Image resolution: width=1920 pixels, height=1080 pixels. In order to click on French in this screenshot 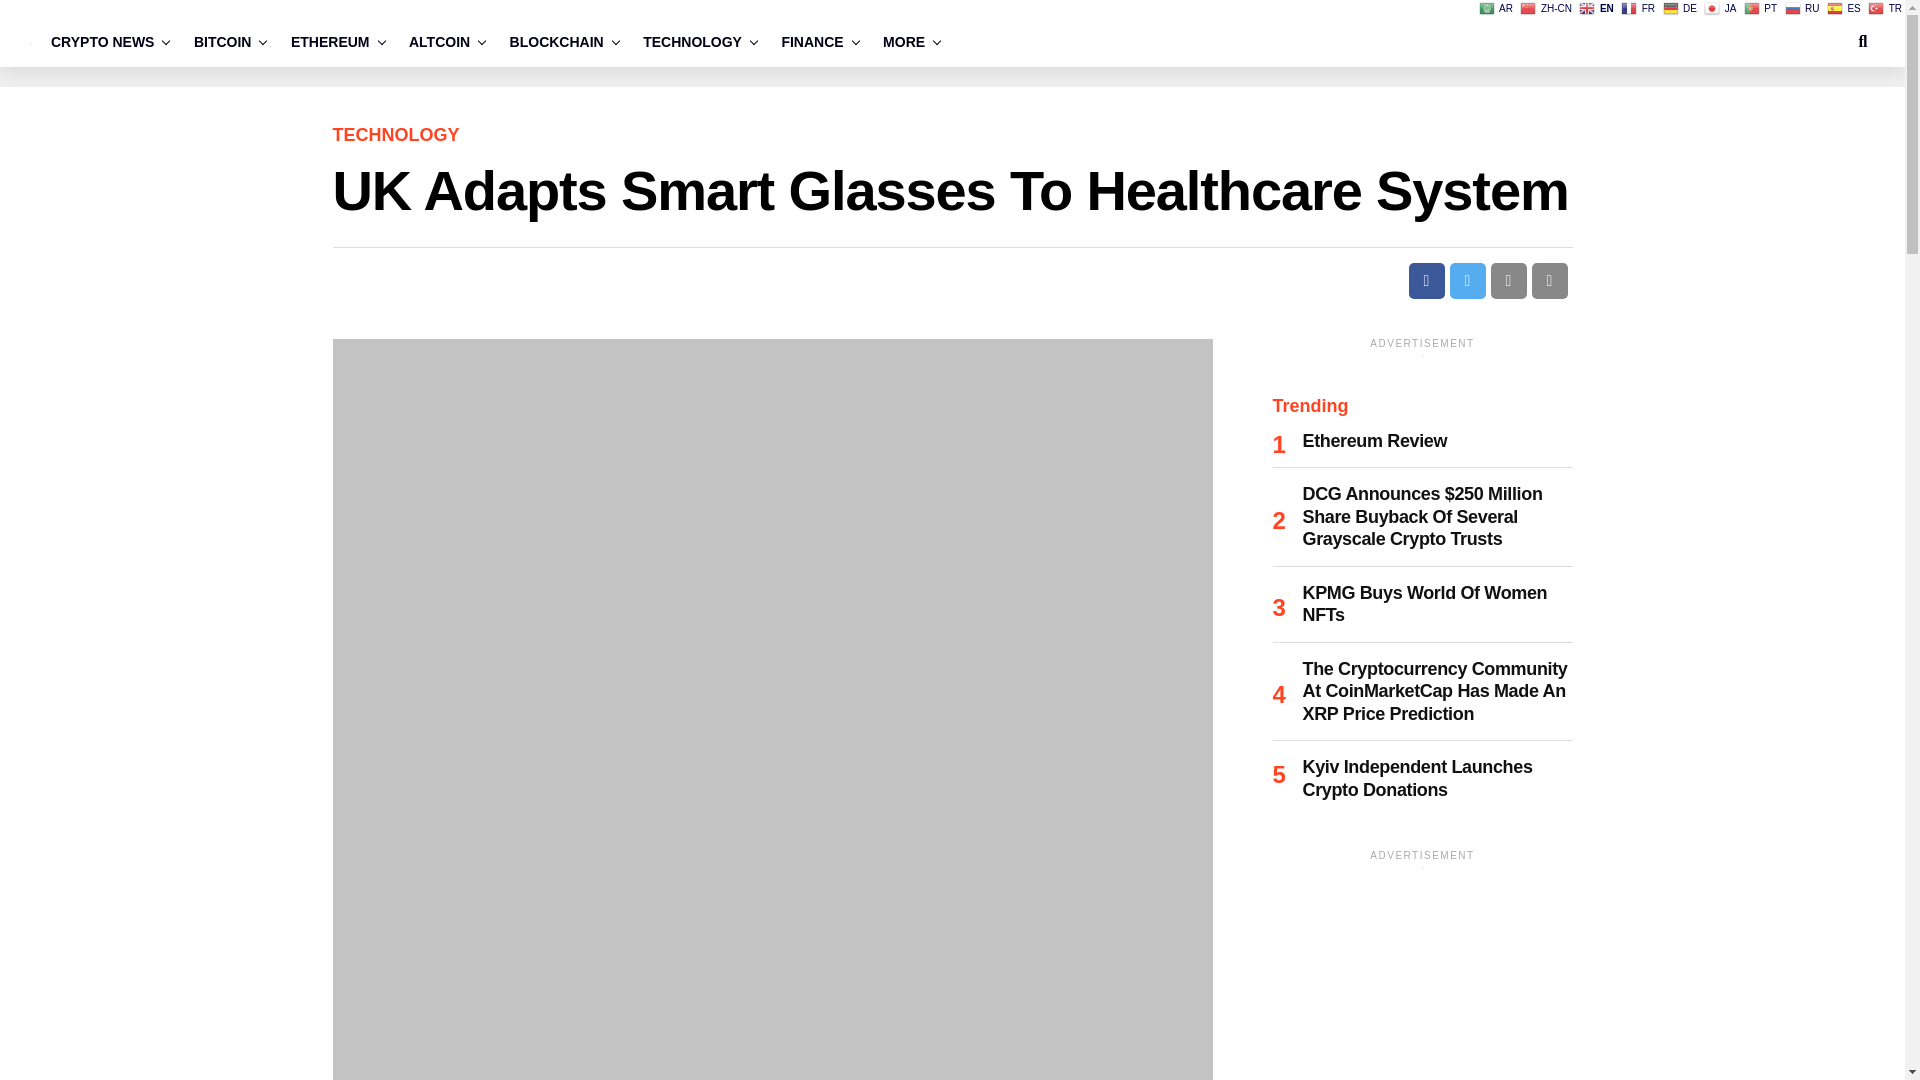, I will do `click(1639, 8)`.